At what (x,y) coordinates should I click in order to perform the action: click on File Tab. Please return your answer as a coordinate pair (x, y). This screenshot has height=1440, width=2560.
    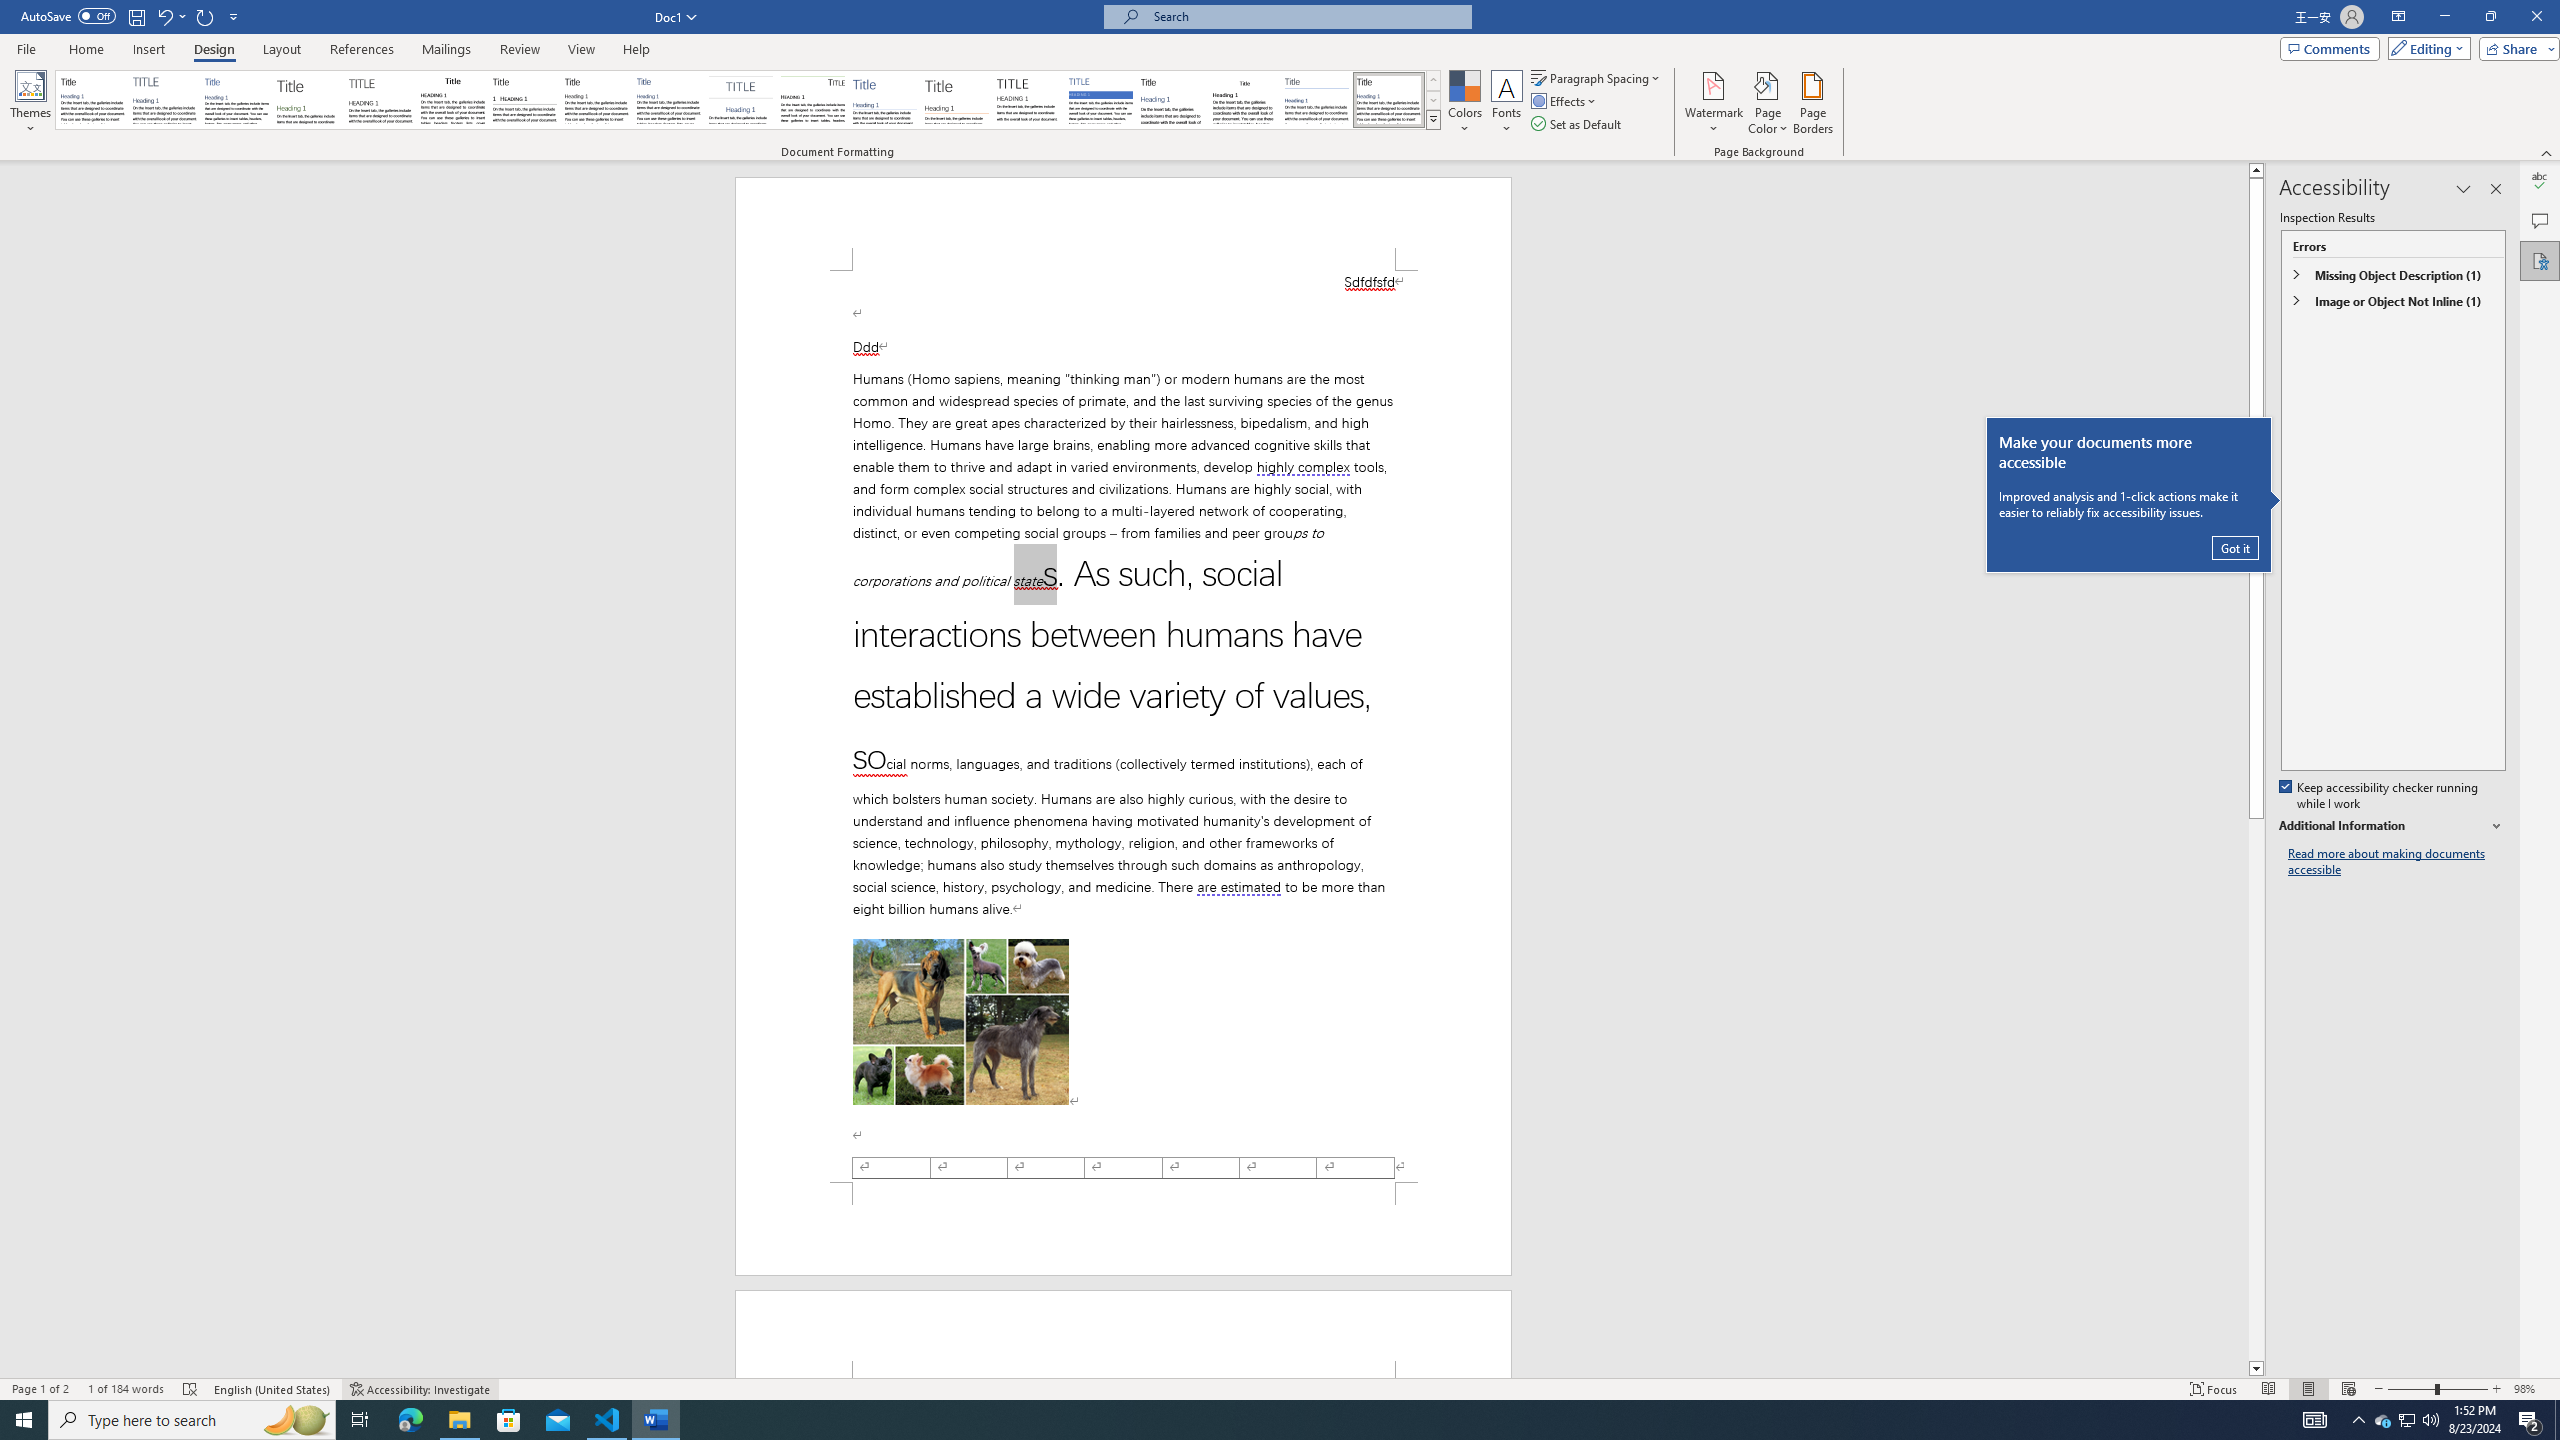
    Looking at the image, I should click on (26, 48).